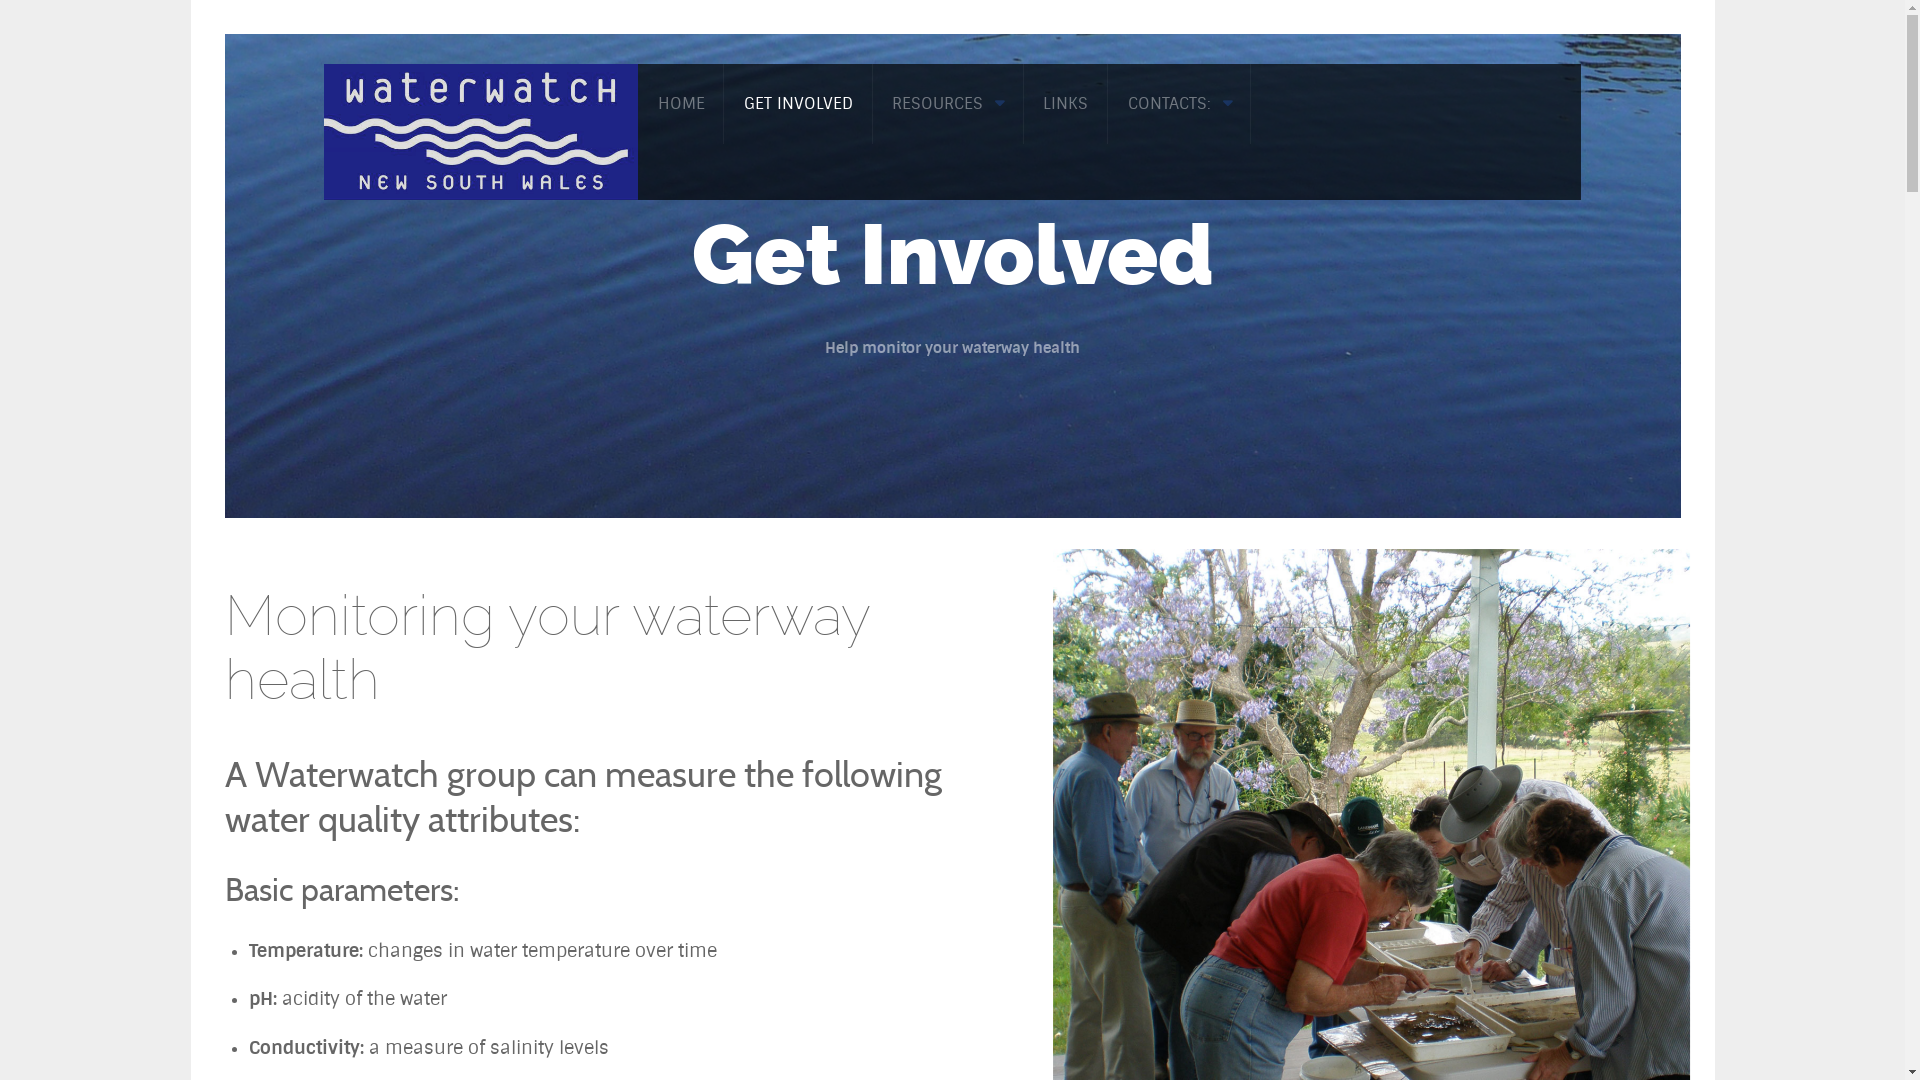 The height and width of the screenshot is (1080, 1920). I want to click on NSW Waterwatch, so click(481, 131).